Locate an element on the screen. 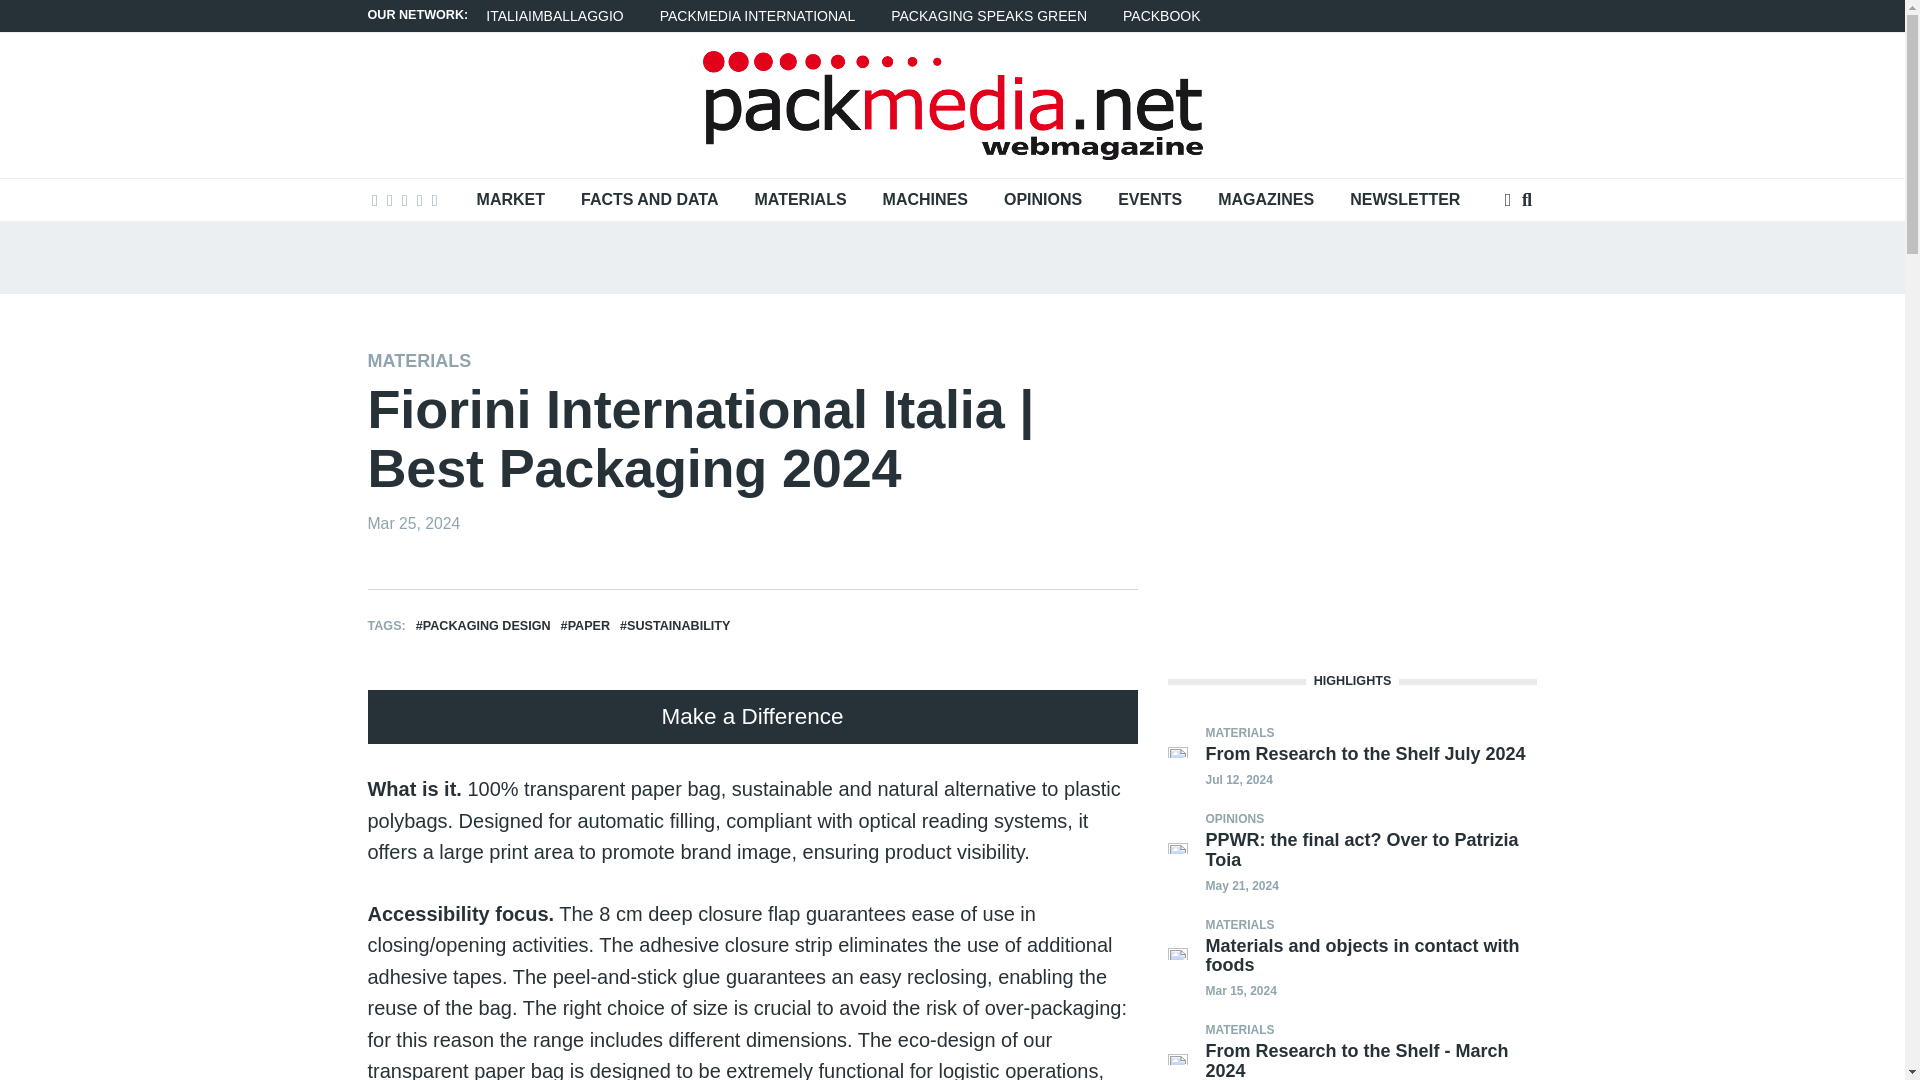 This screenshot has height=1080, width=1920. MARKET is located at coordinates (510, 200).